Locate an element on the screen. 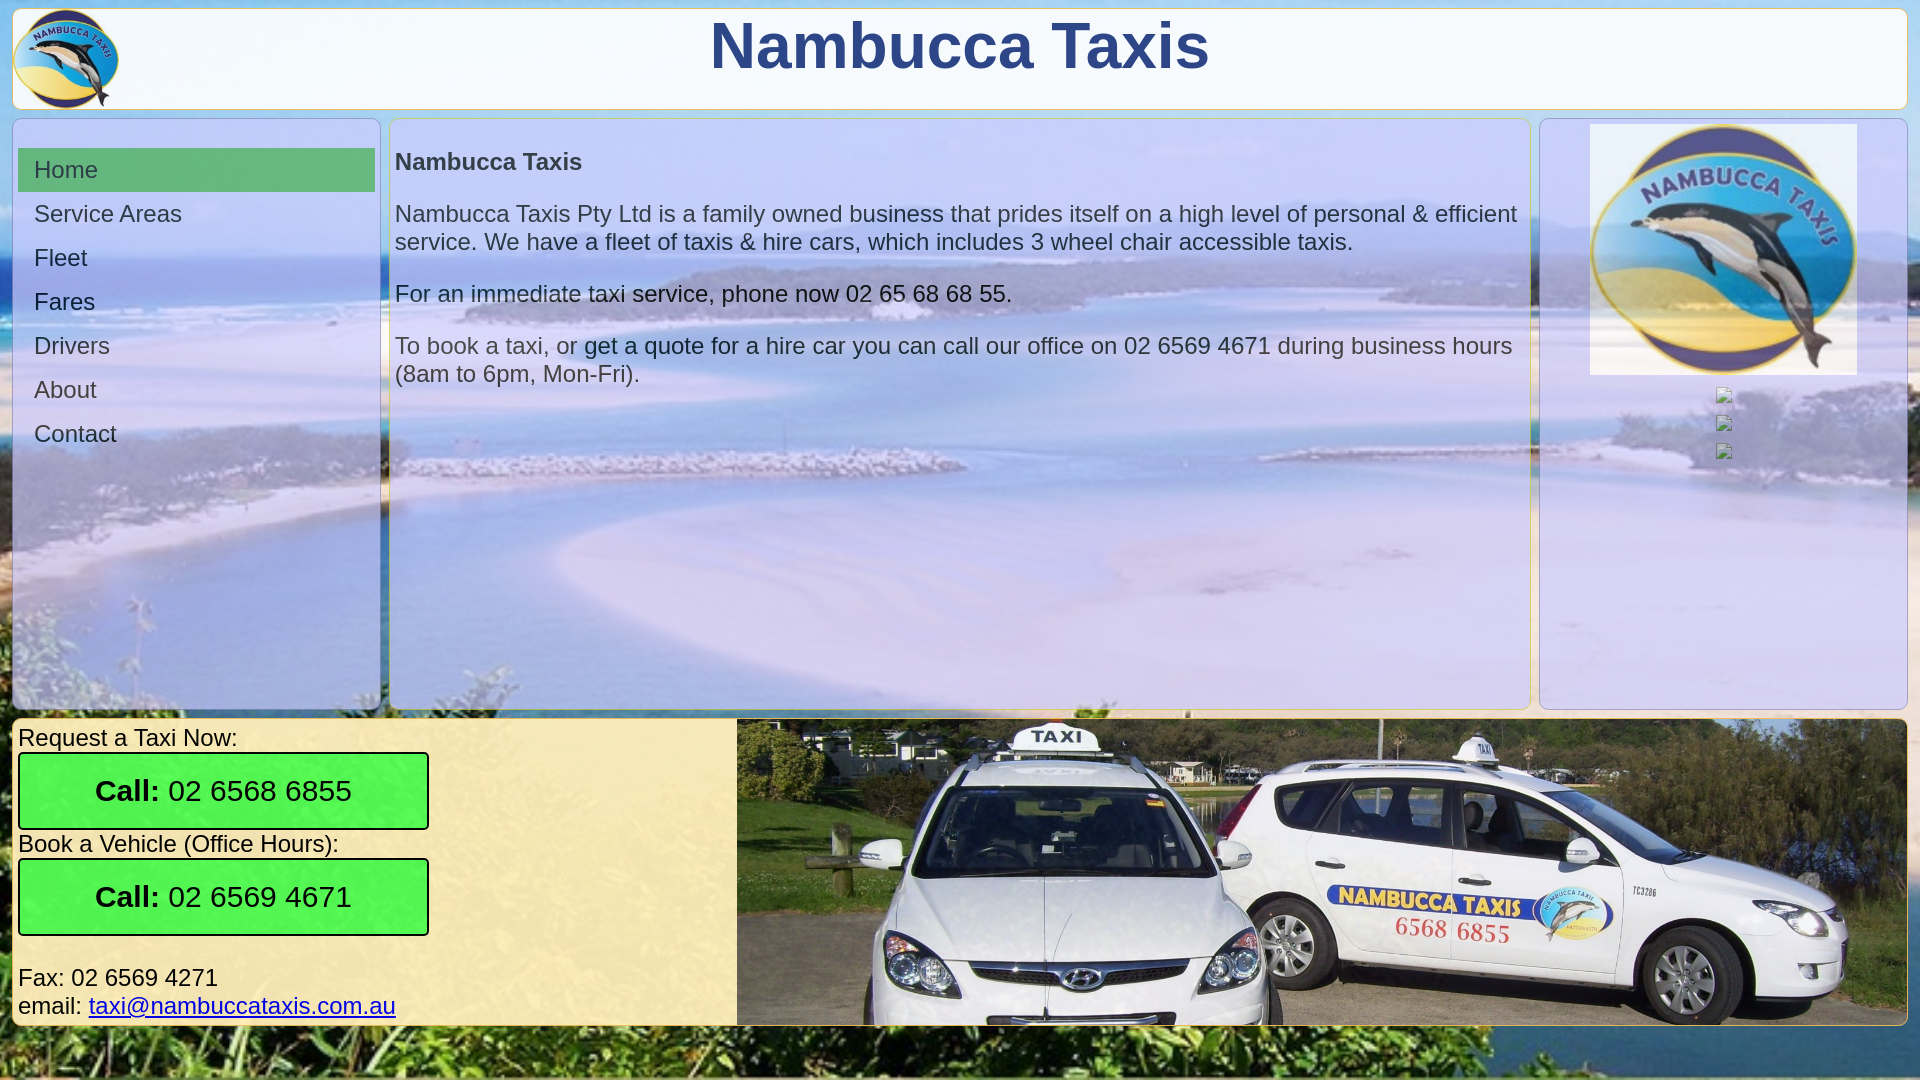 This screenshot has height=1080, width=1920. About is located at coordinates (196, 390).